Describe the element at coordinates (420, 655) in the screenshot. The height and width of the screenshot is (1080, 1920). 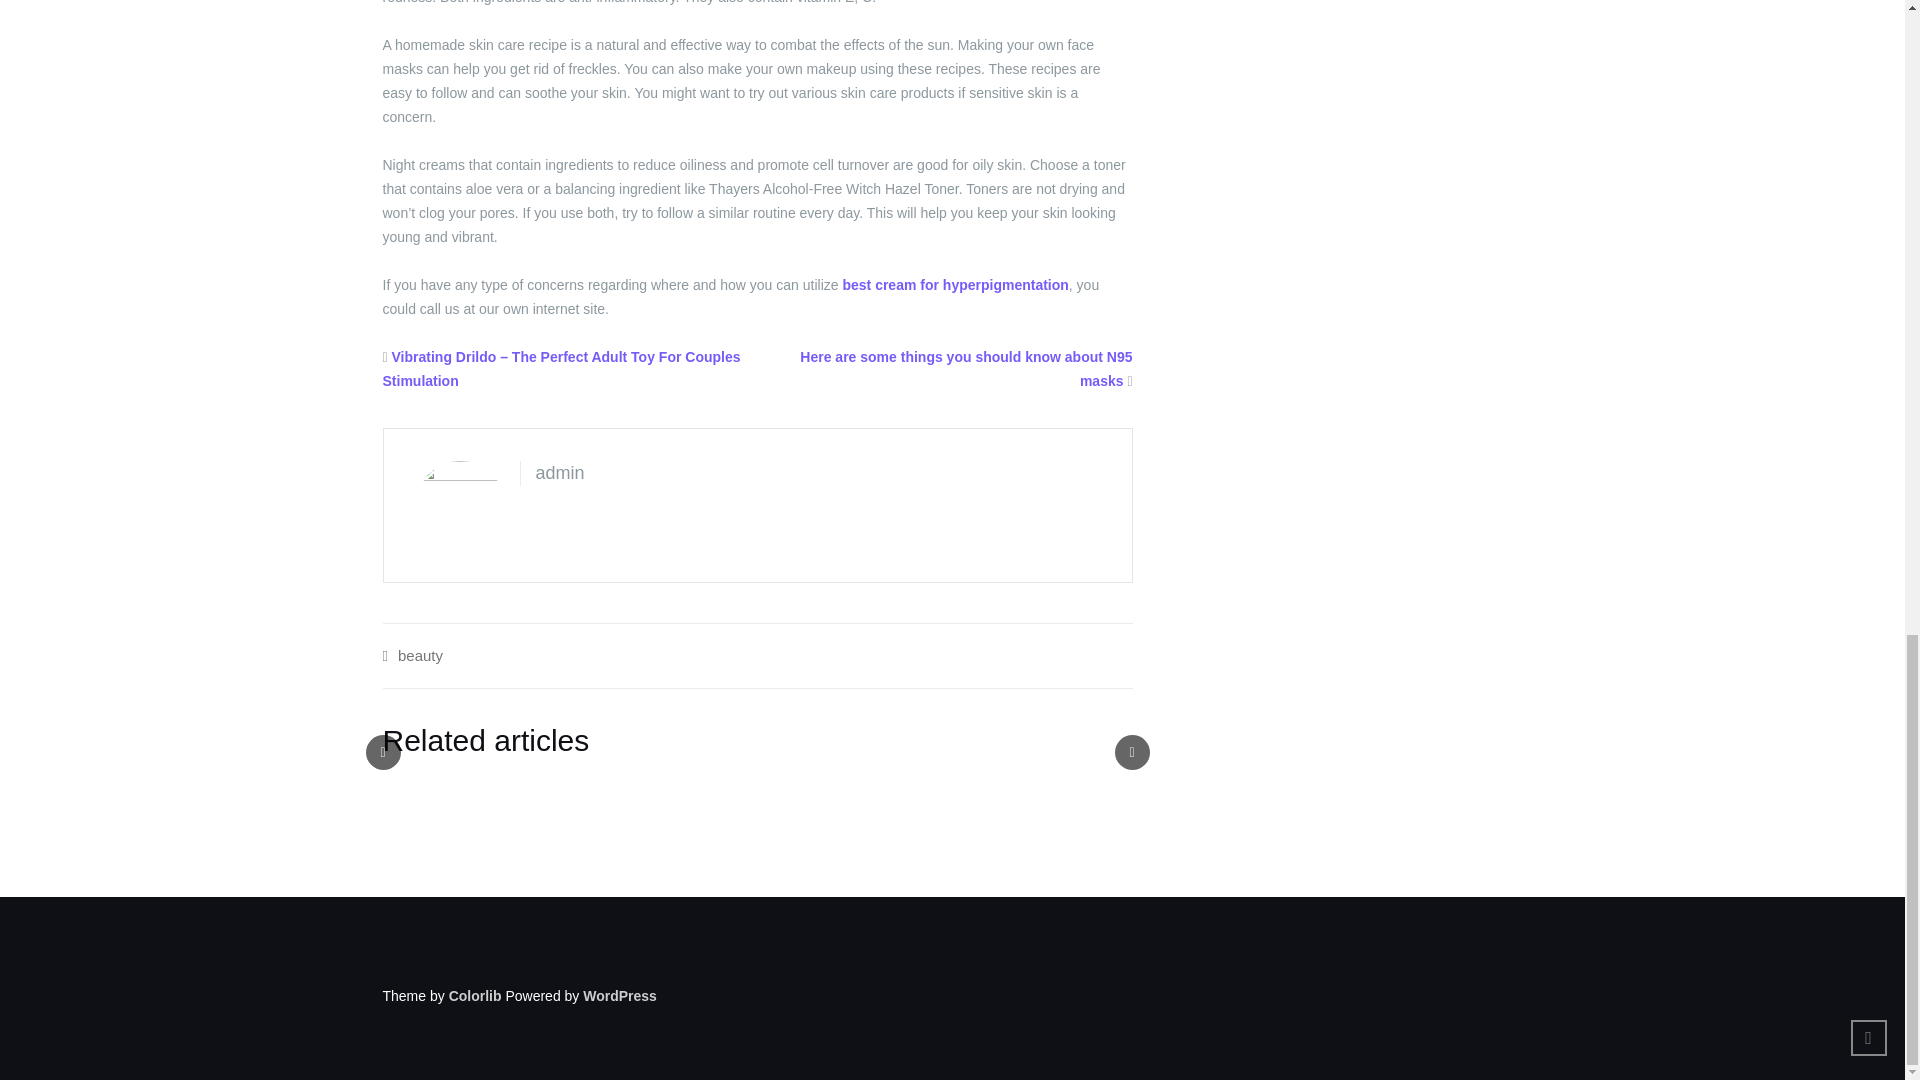
I see `beauty` at that location.